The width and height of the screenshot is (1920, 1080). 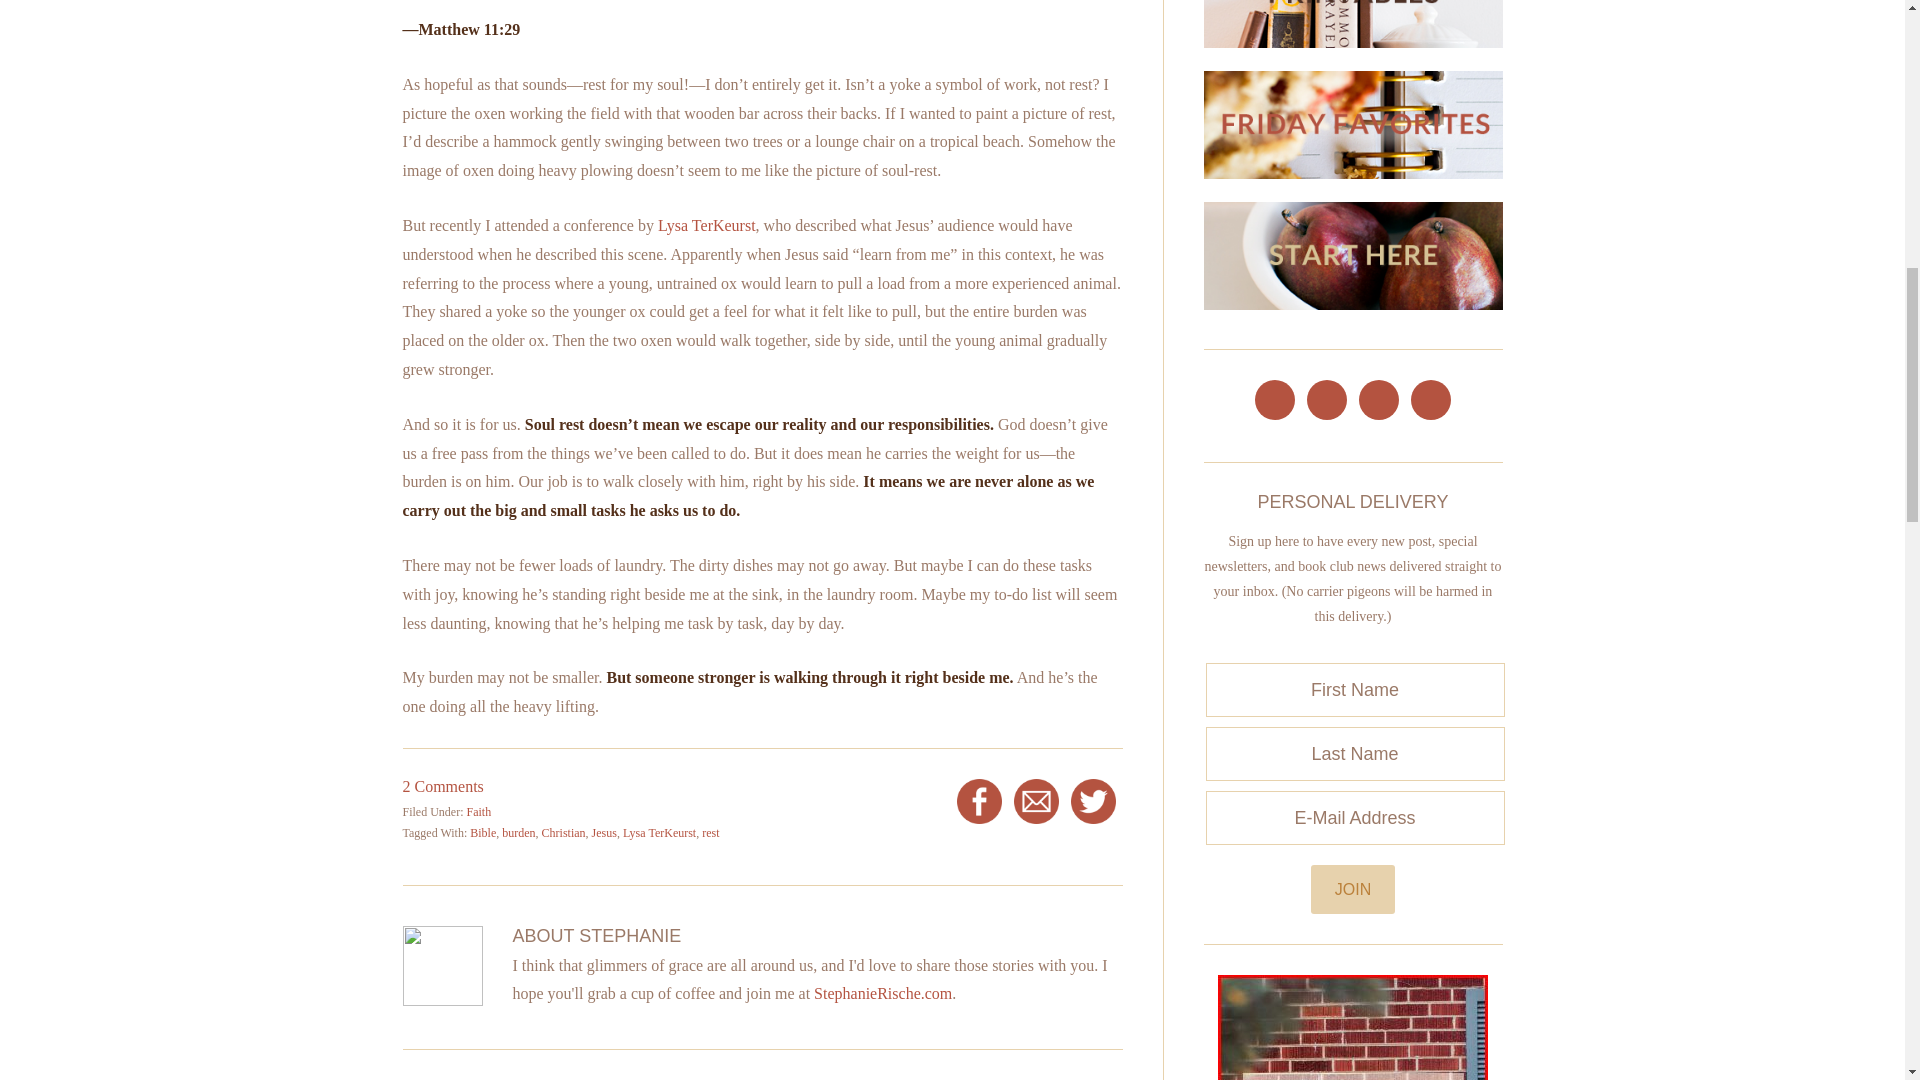 What do you see at coordinates (710, 833) in the screenshot?
I see `rest` at bounding box center [710, 833].